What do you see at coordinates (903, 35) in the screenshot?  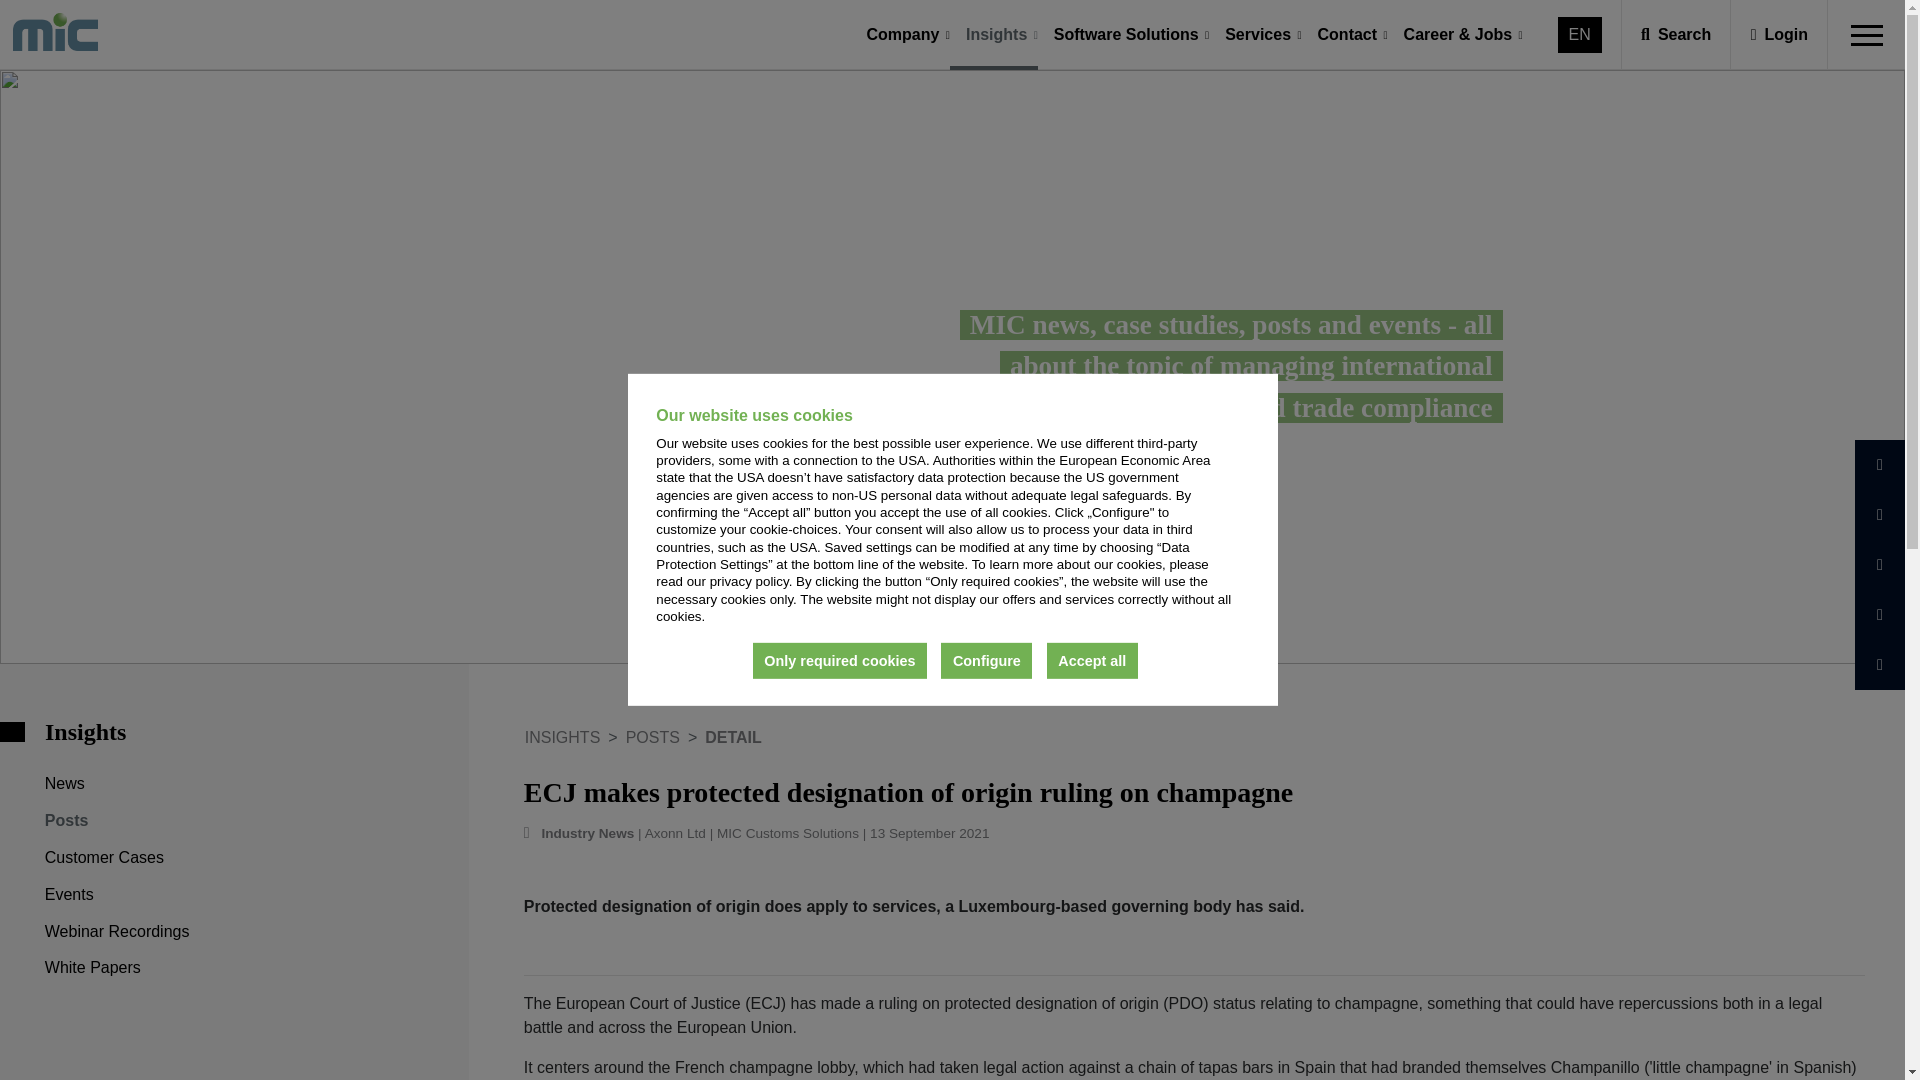 I see `Company` at bounding box center [903, 35].